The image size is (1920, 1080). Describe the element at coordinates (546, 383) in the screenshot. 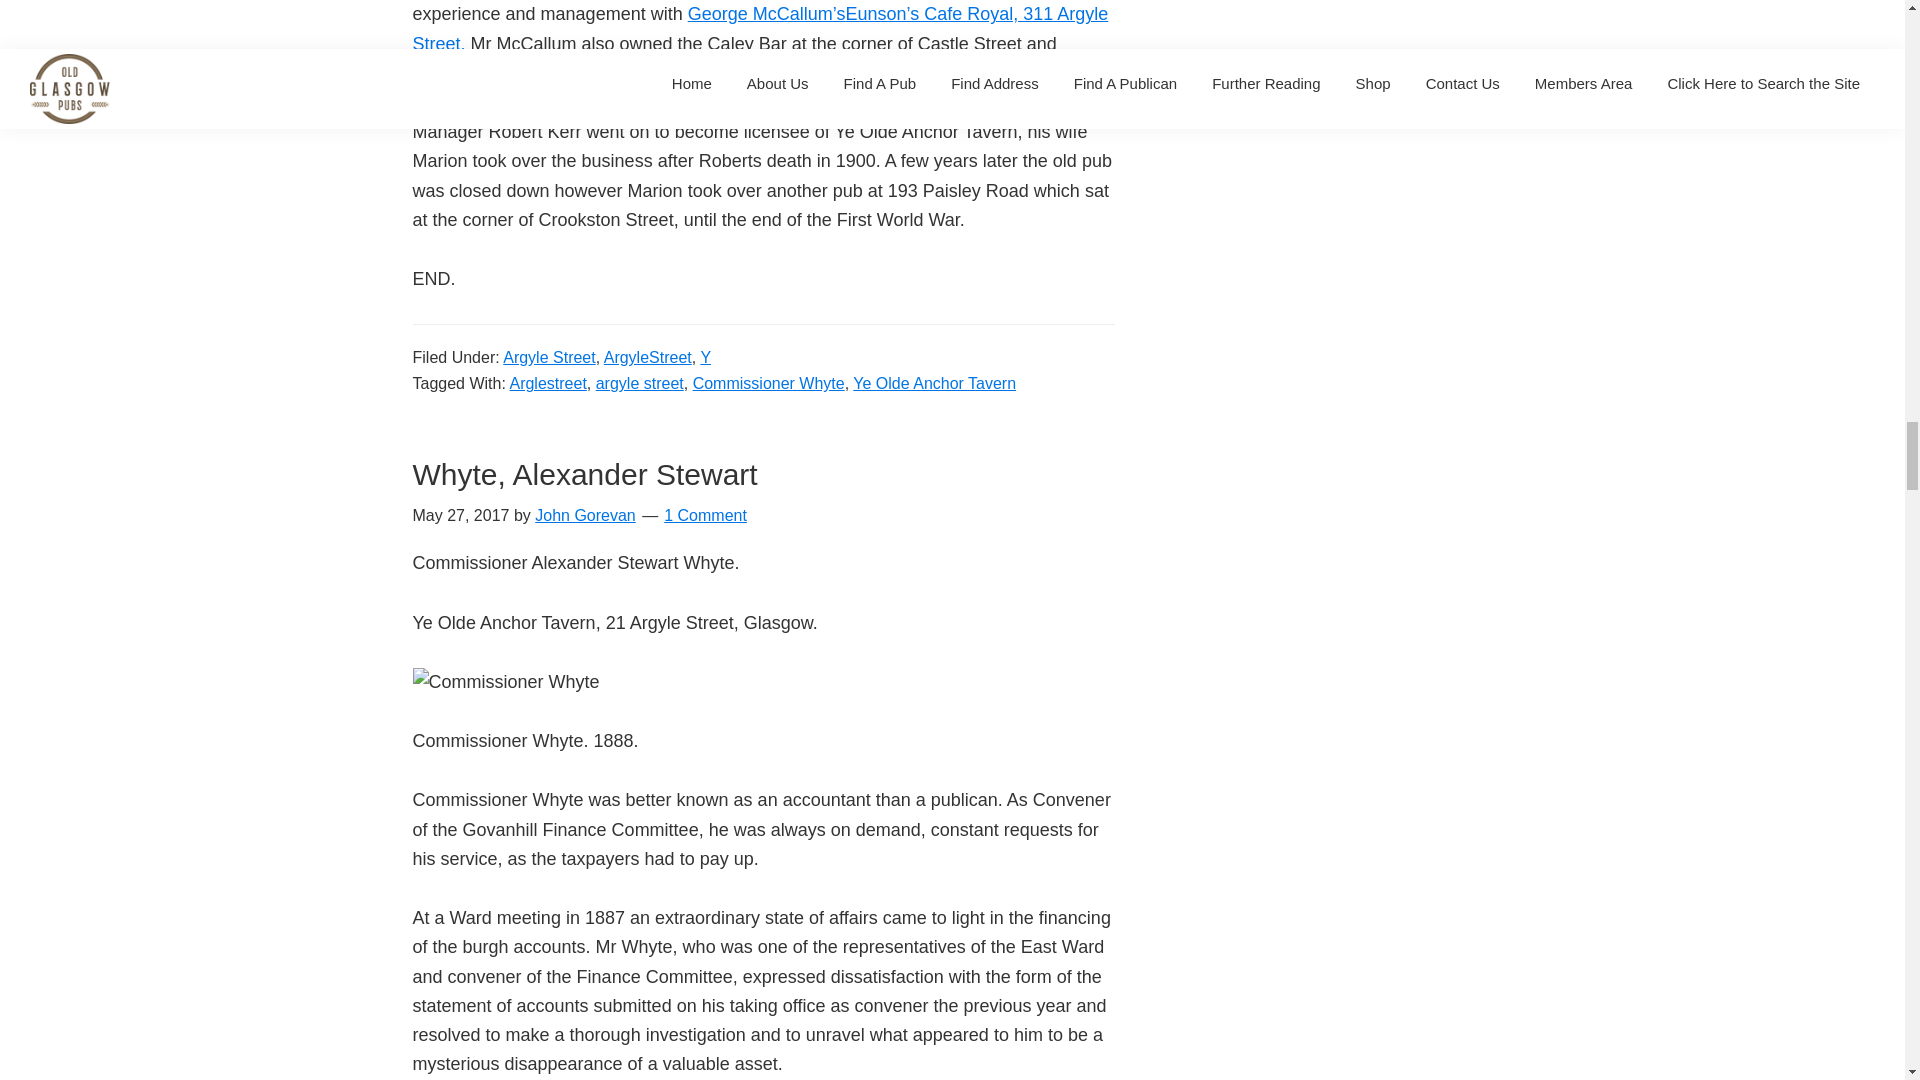

I see `Arglestreet` at that location.